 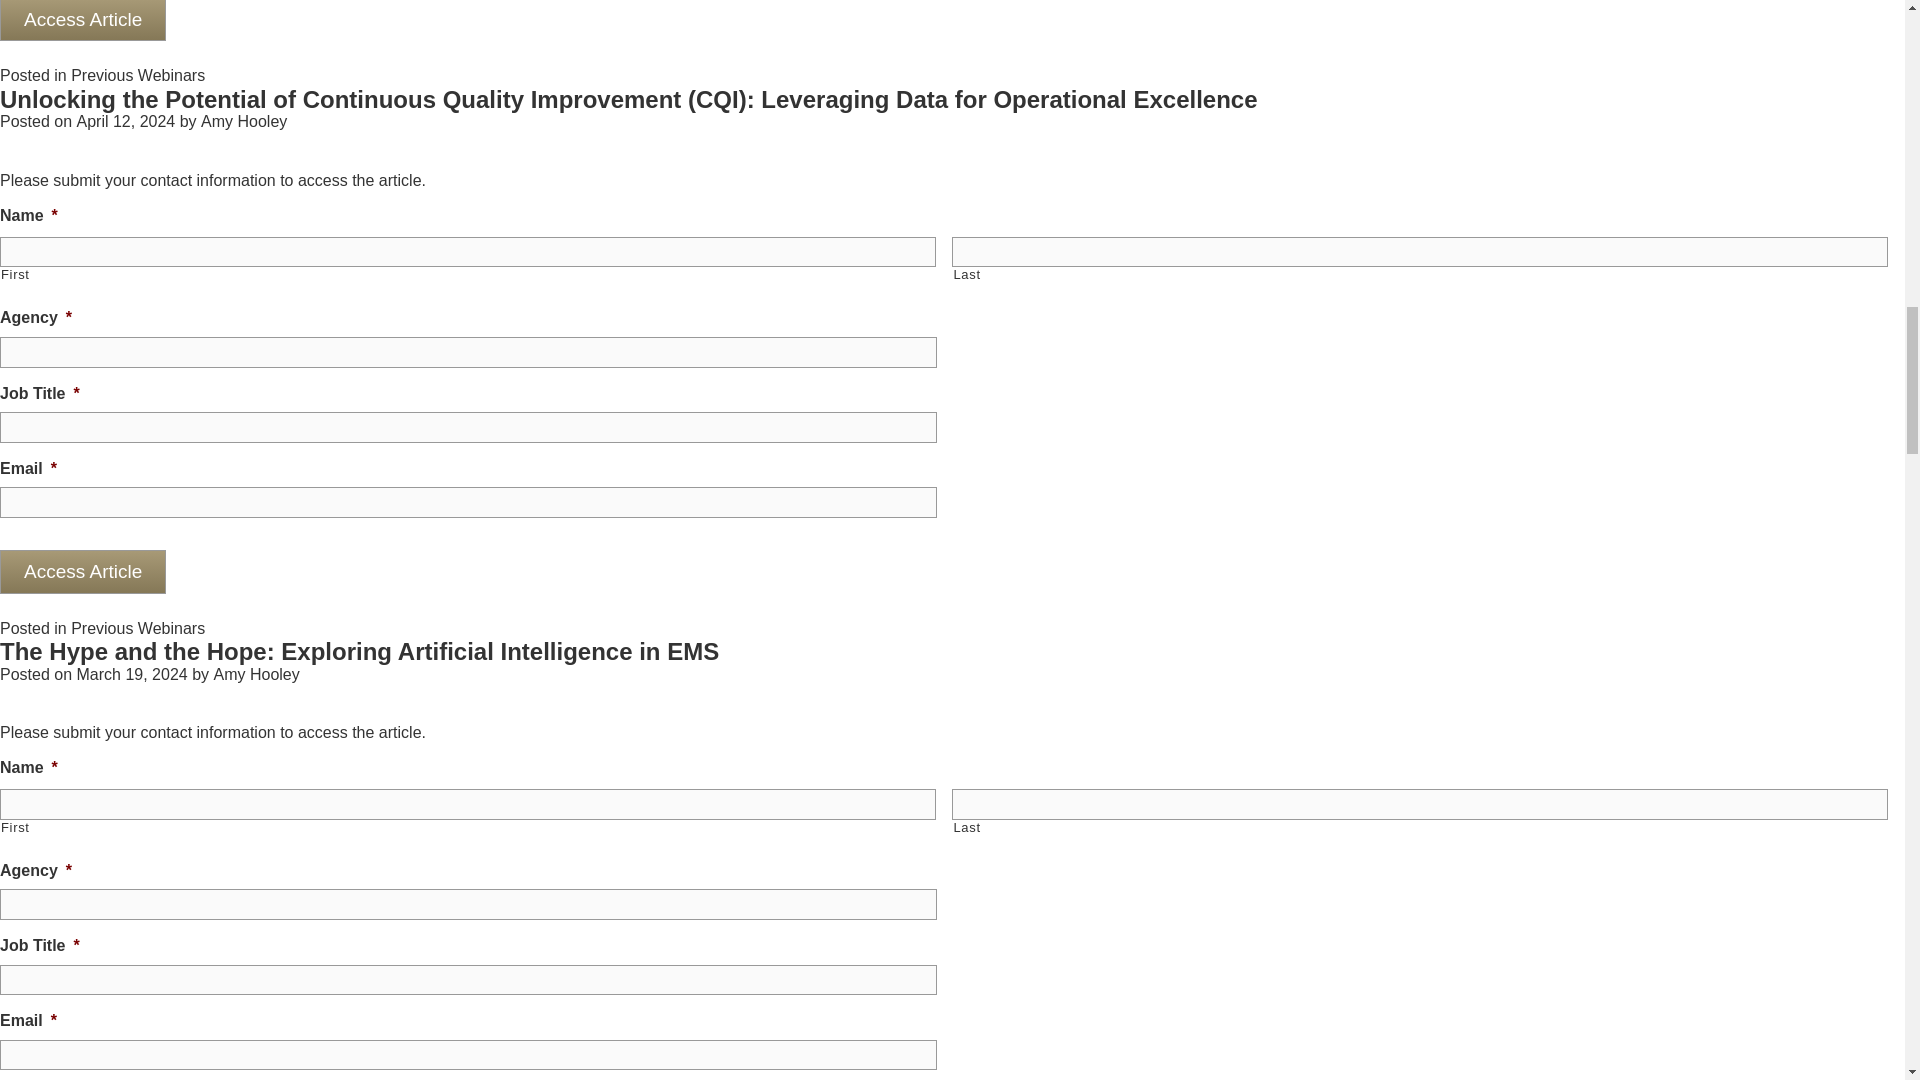 What do you see at coordinates (138, 628) in the screenshot?
I see `Previous Webinars` at bounding box center [138, 628].